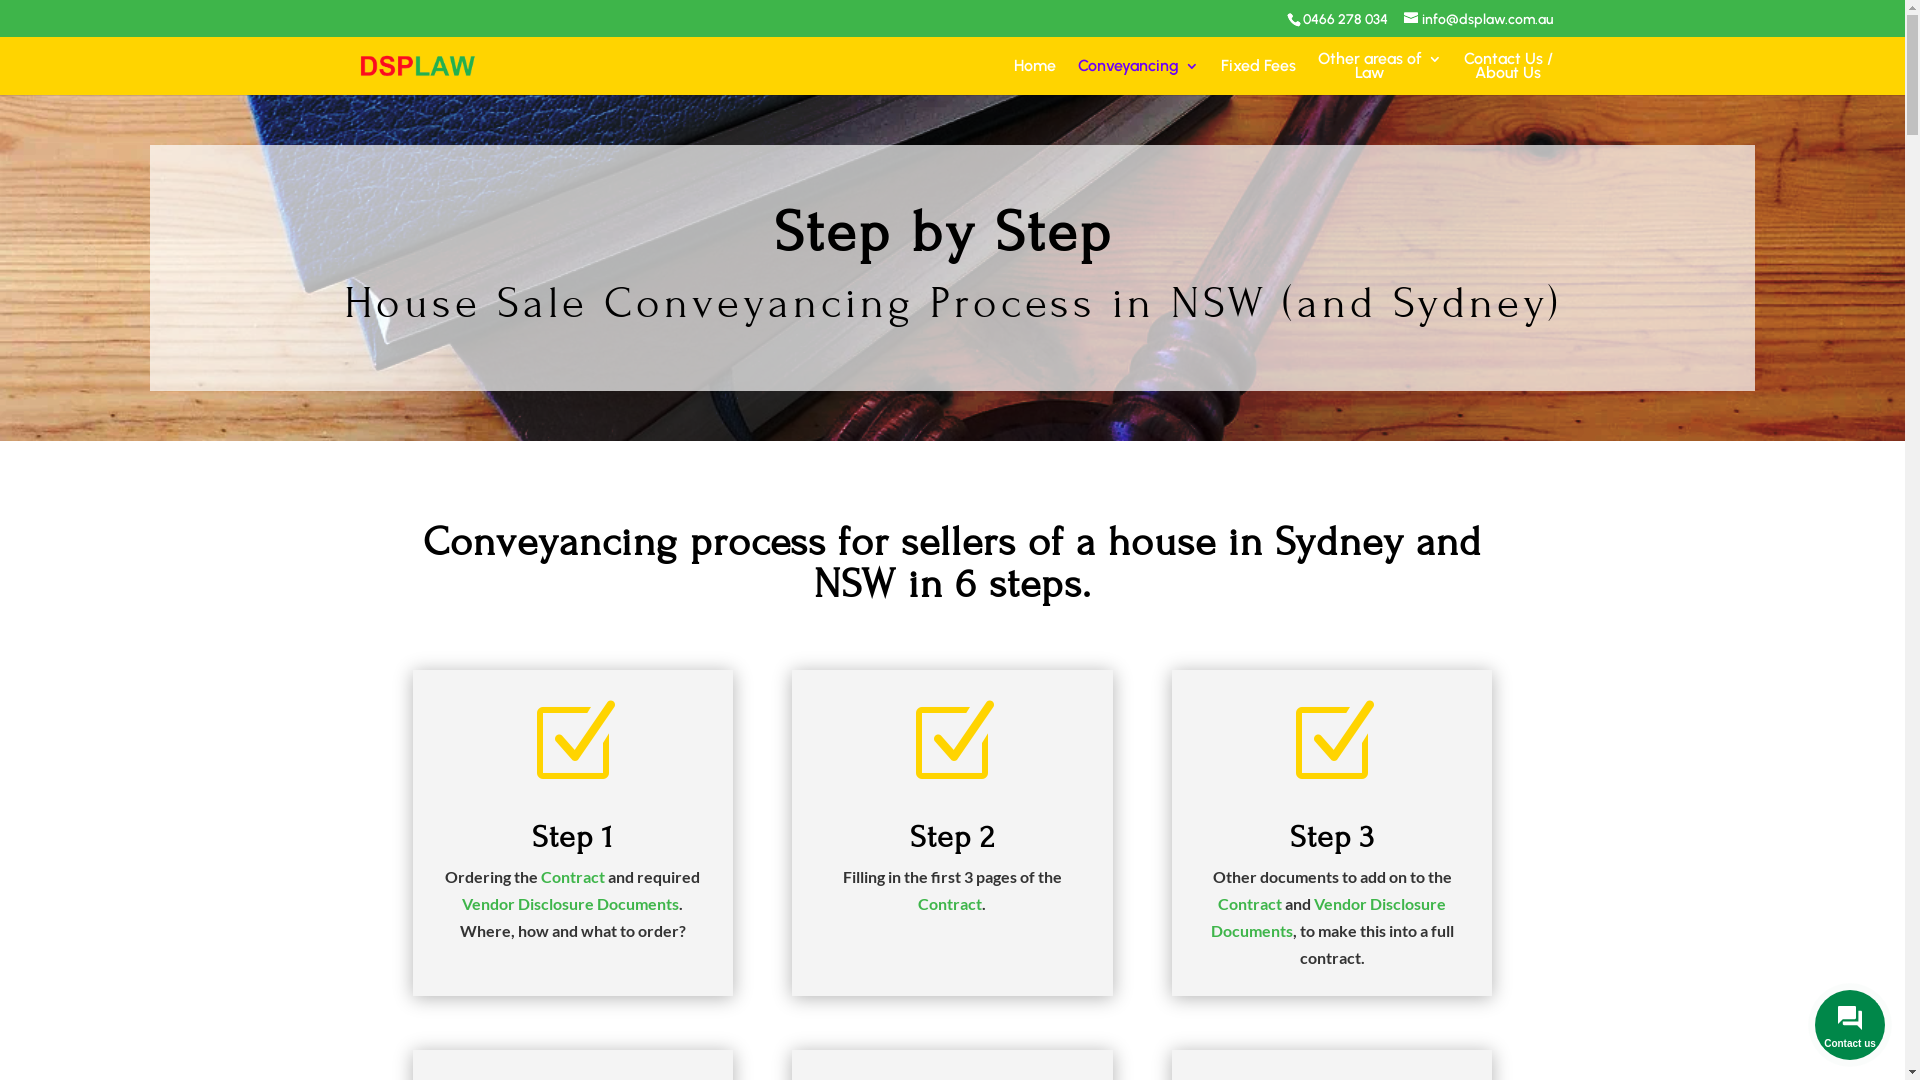  I want to click on Fixed Fees, so click(1258, 74).